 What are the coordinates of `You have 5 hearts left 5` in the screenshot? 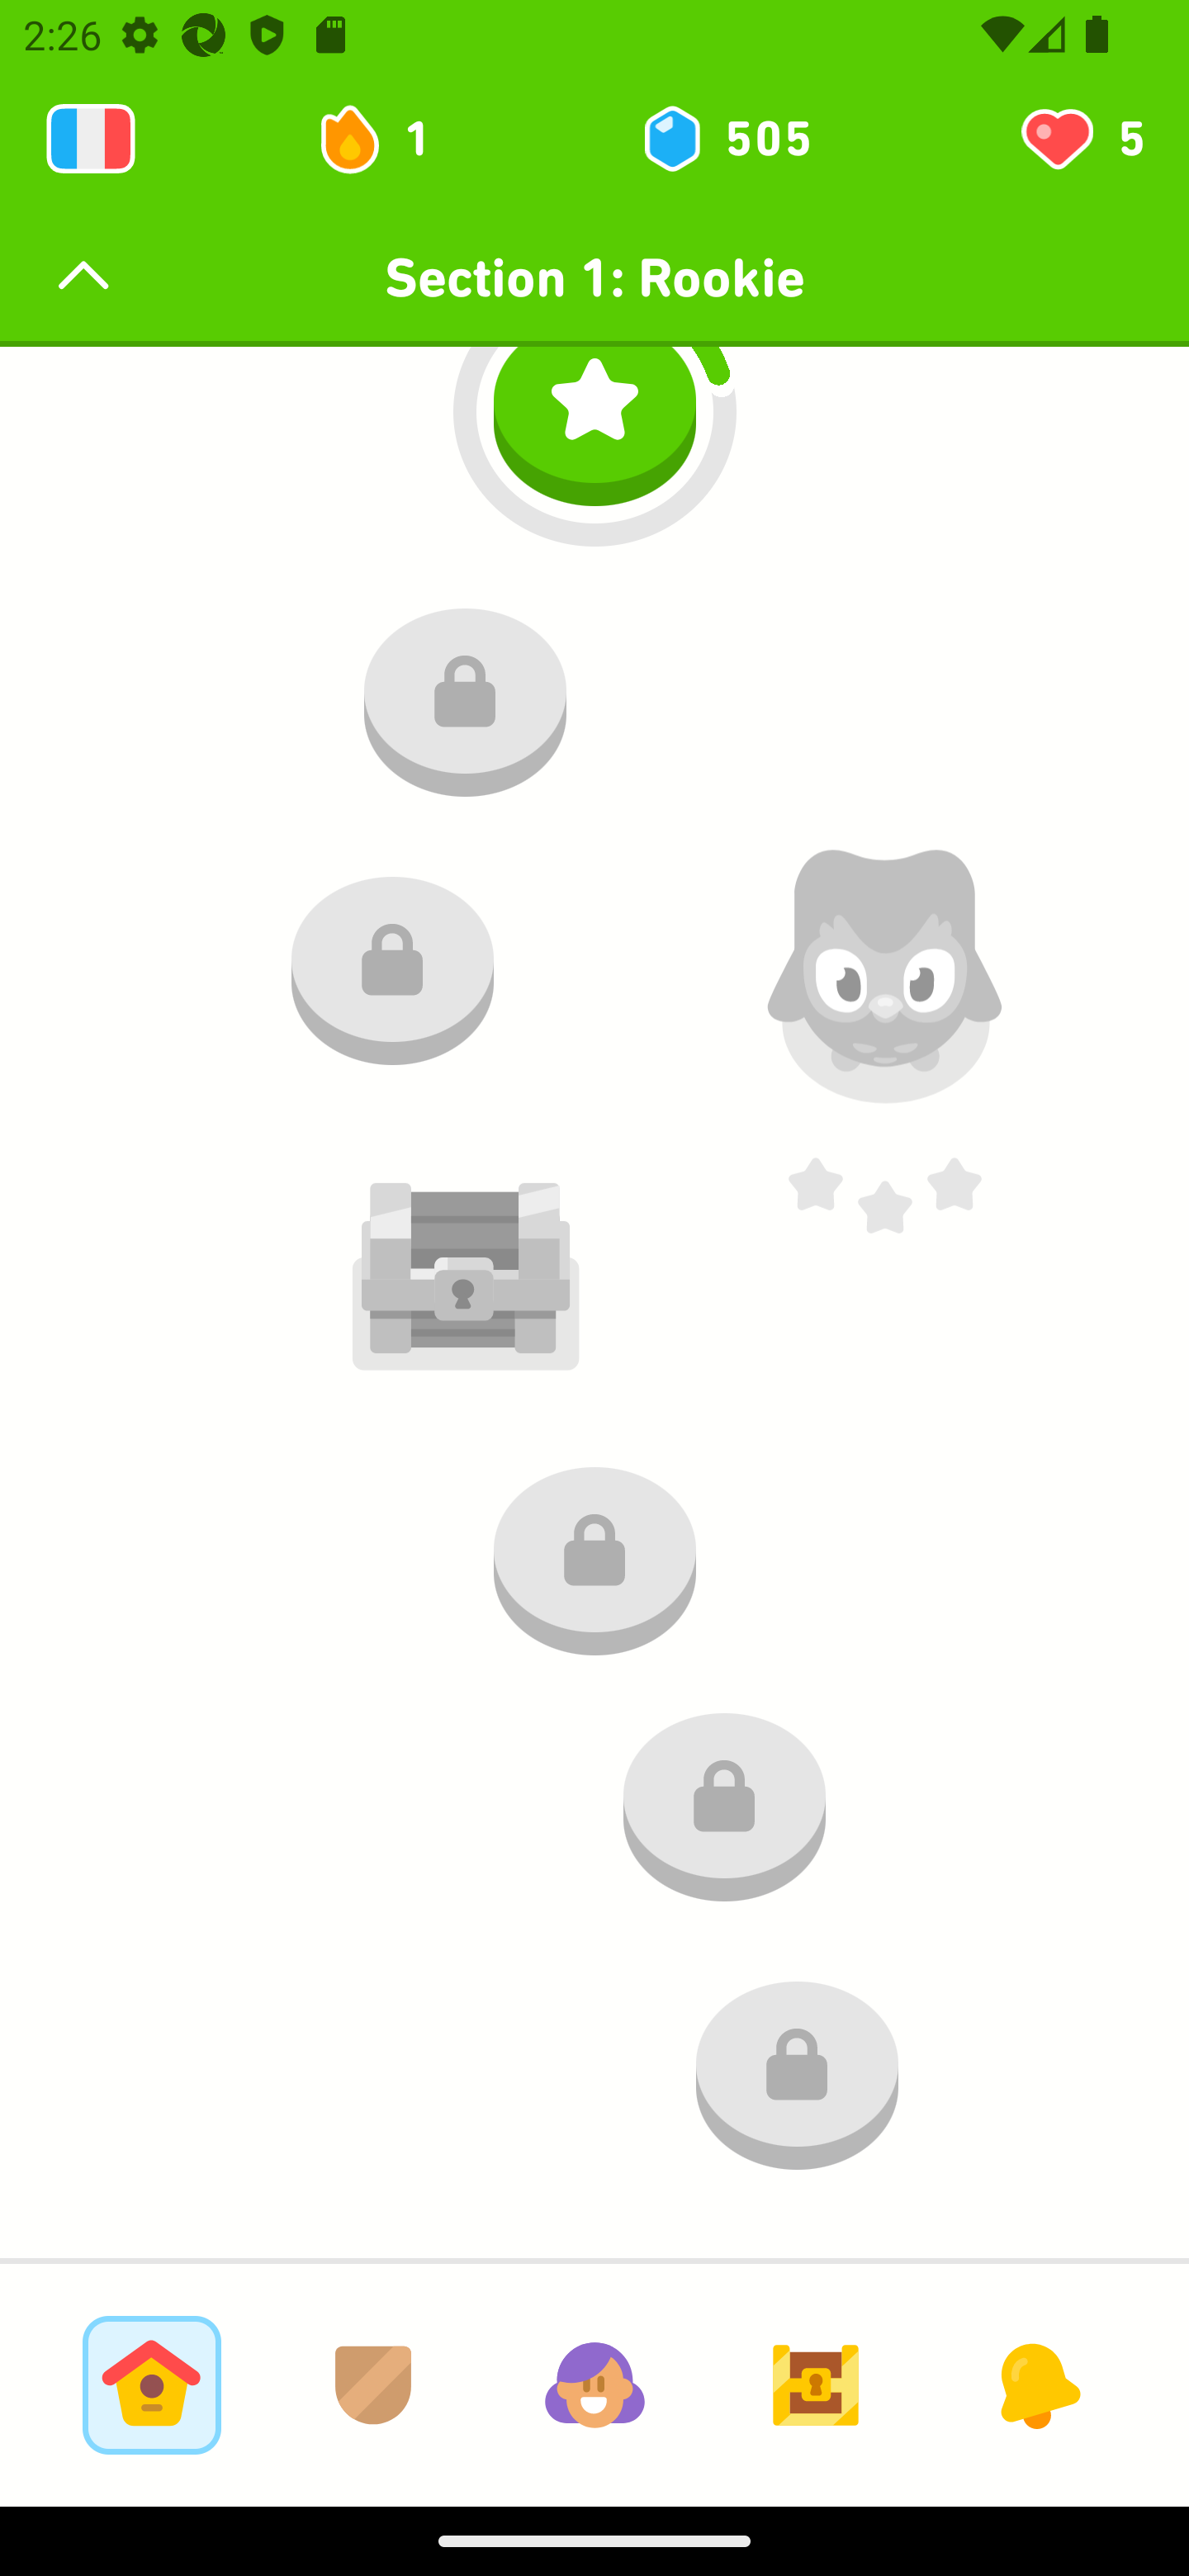 It's located at (1080, 139).